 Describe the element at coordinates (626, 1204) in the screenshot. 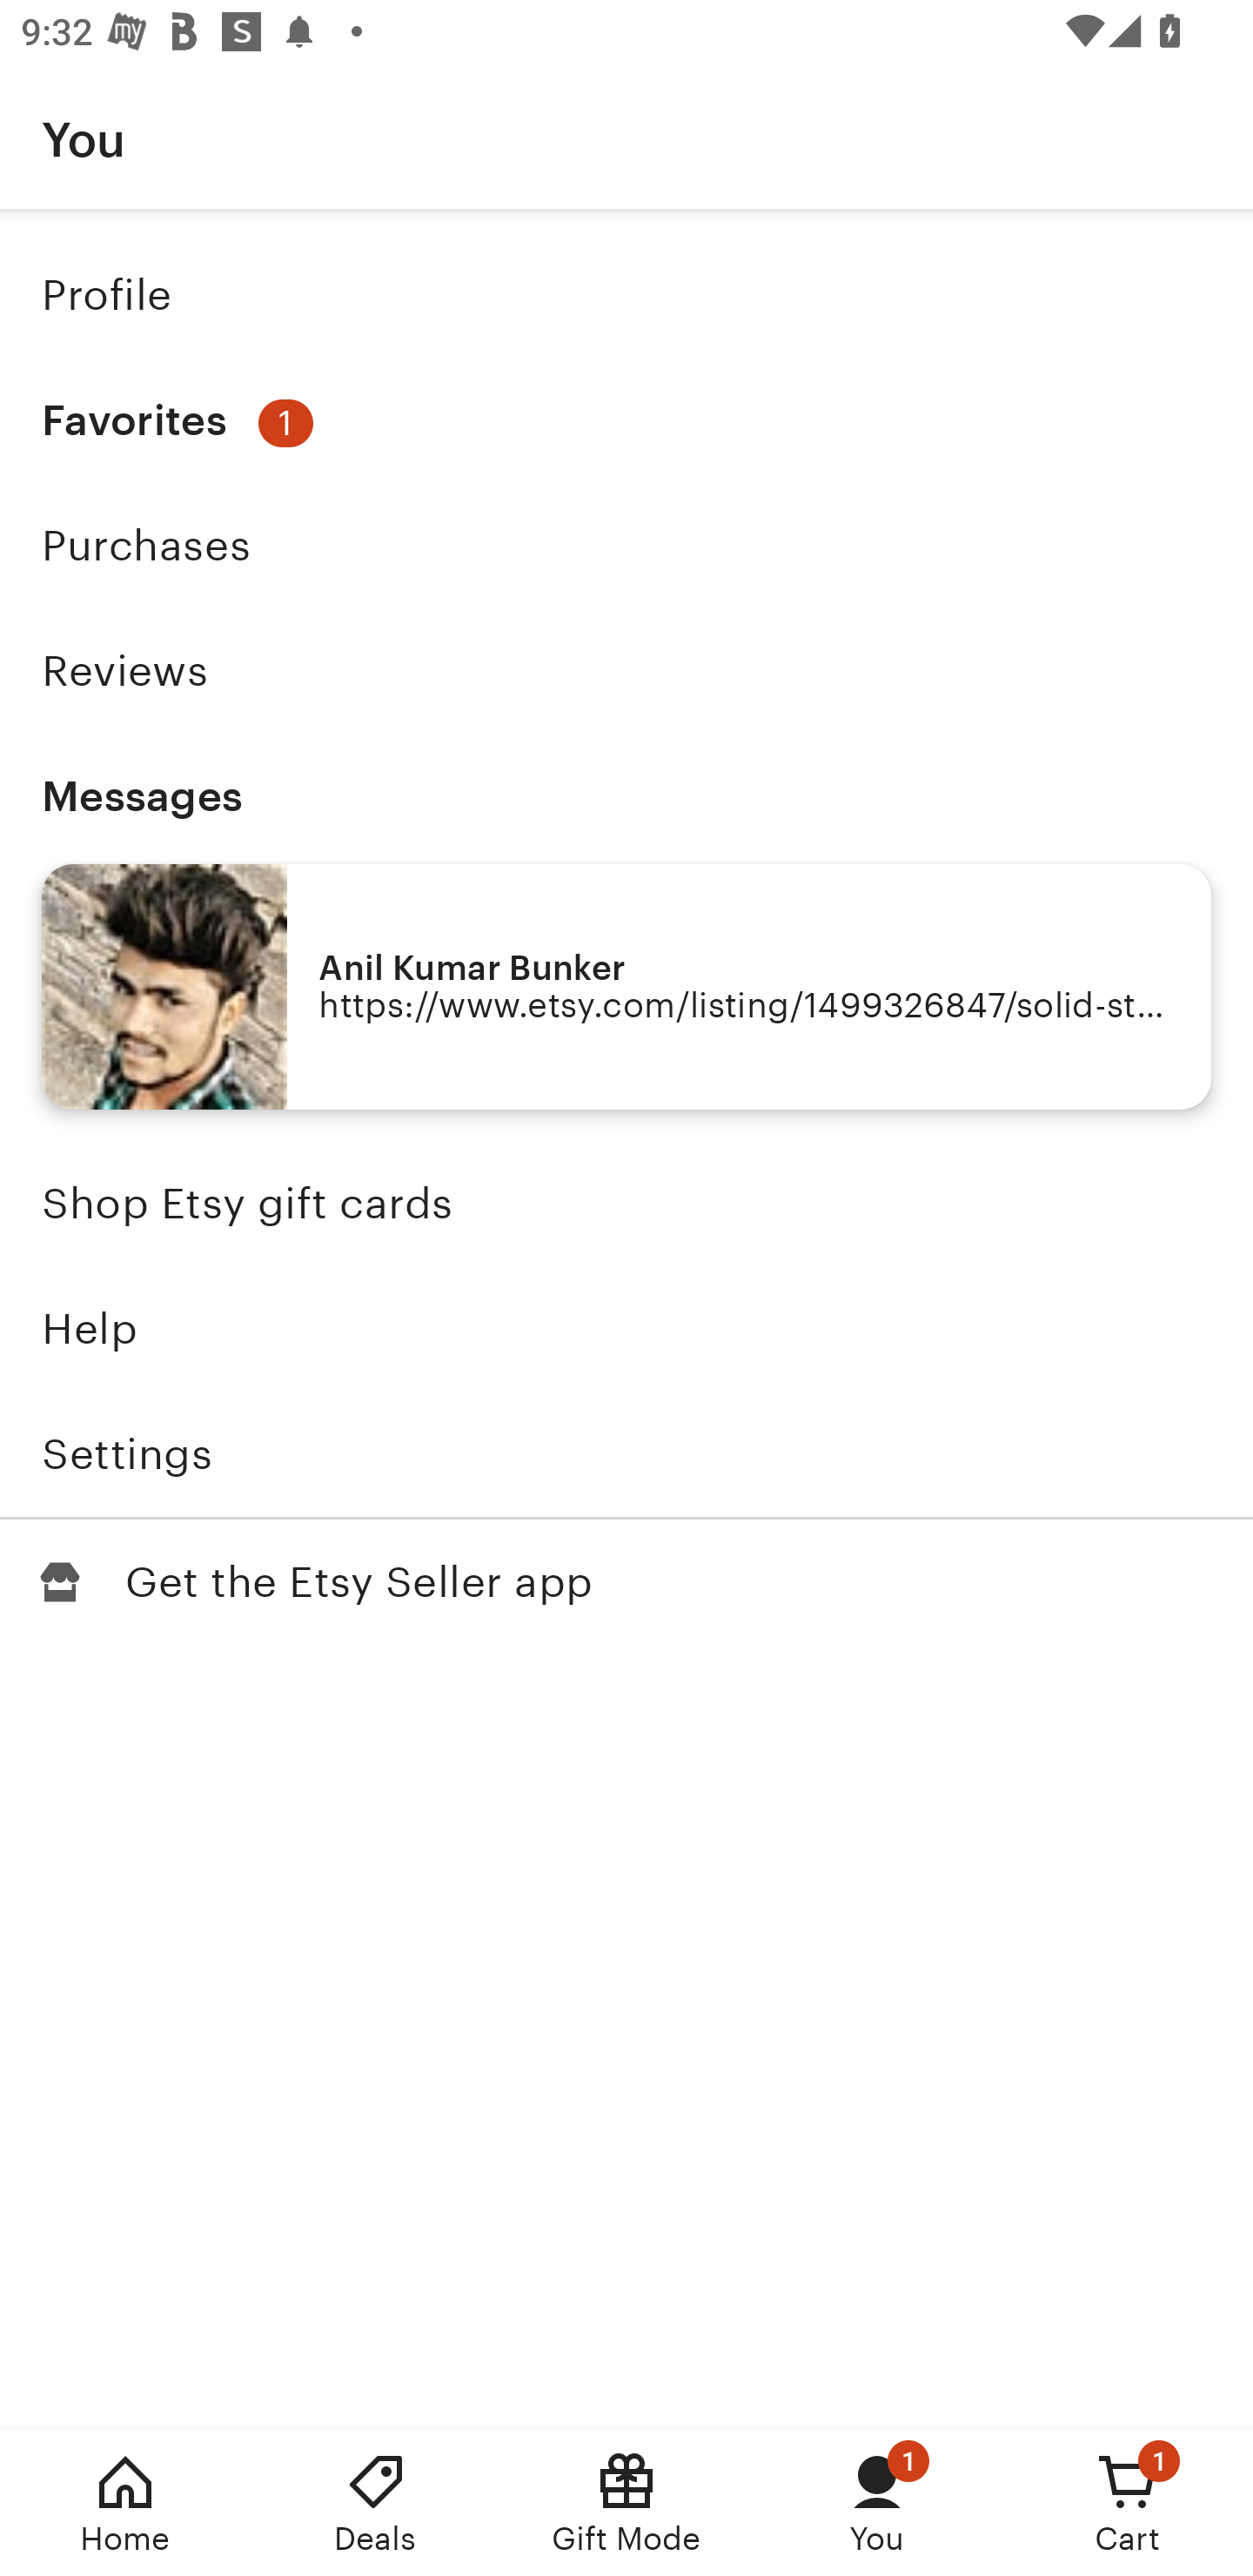

I see `Shop Etsy gift cards` at that location.